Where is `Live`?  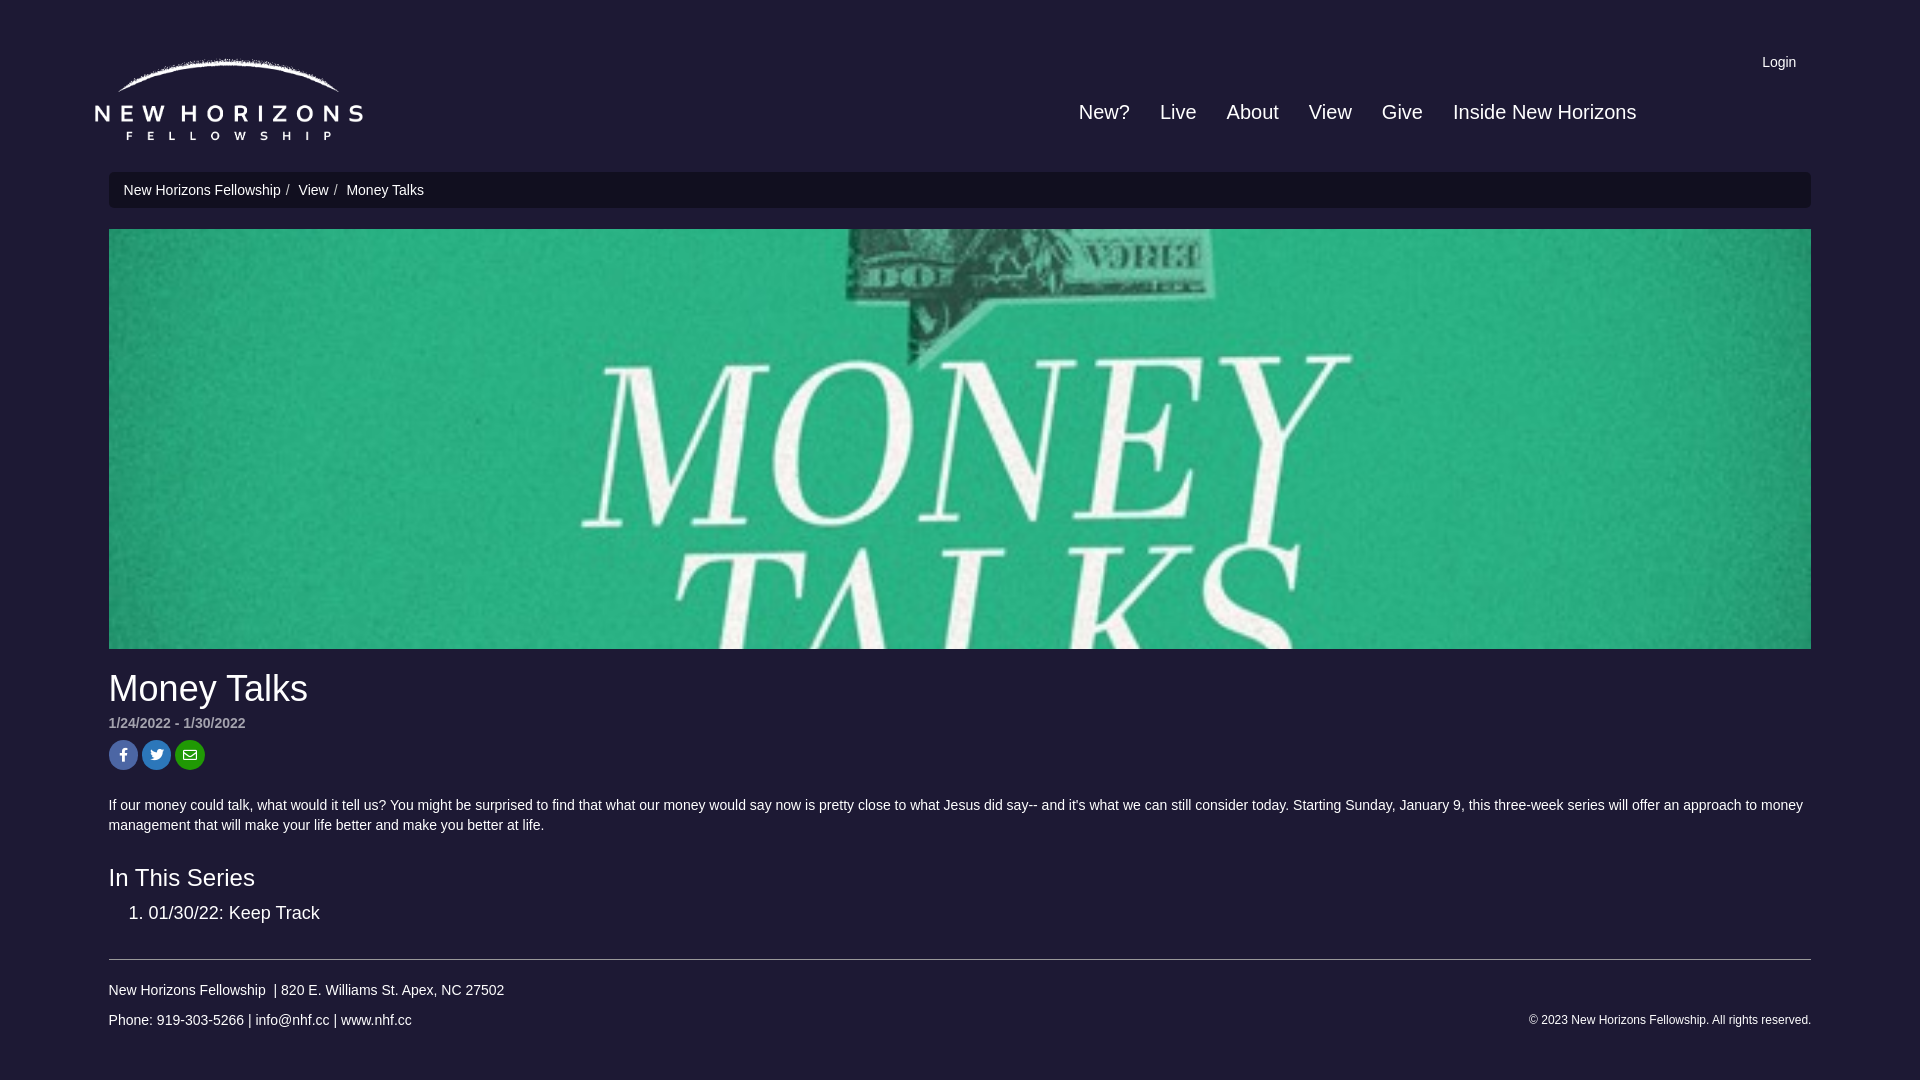
Live is located at coordinates (1178, 112).